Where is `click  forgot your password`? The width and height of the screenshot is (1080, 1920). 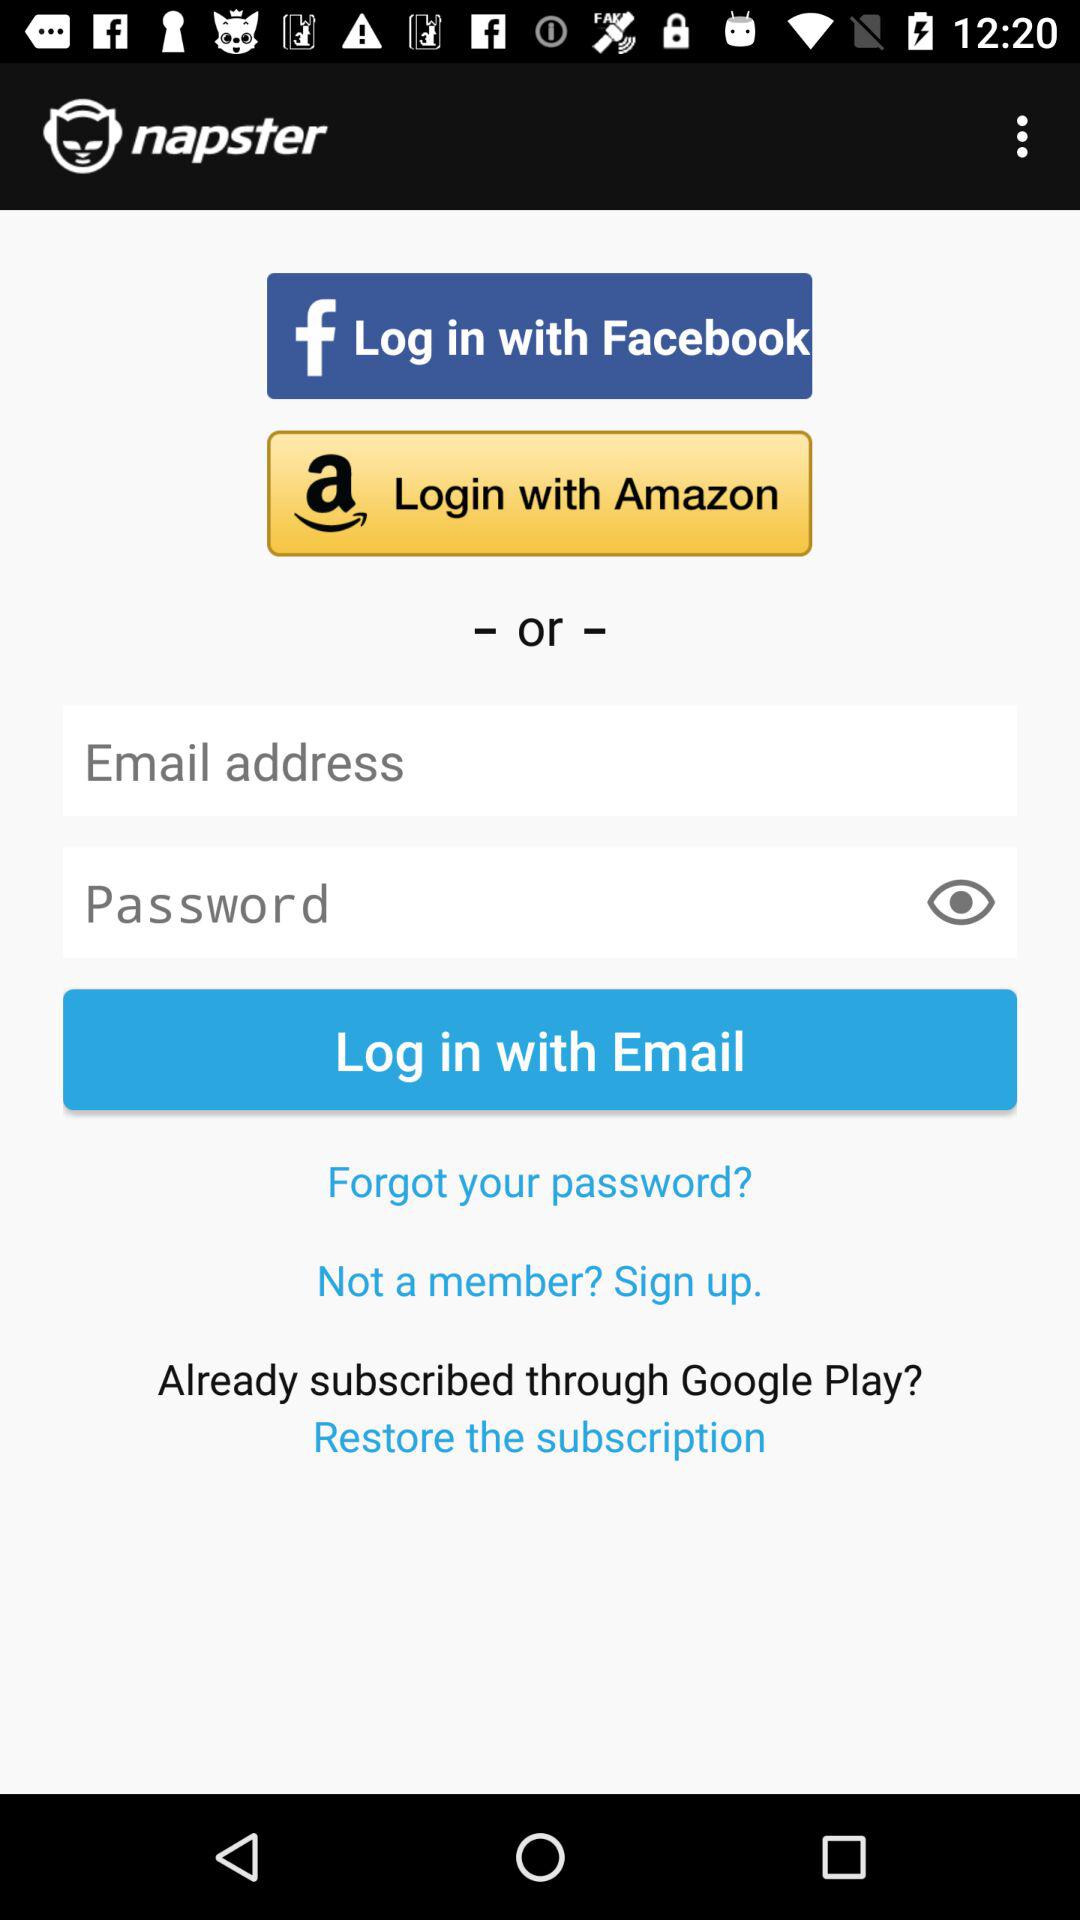 click  forgot your password is located at coordinates (539, 1180).